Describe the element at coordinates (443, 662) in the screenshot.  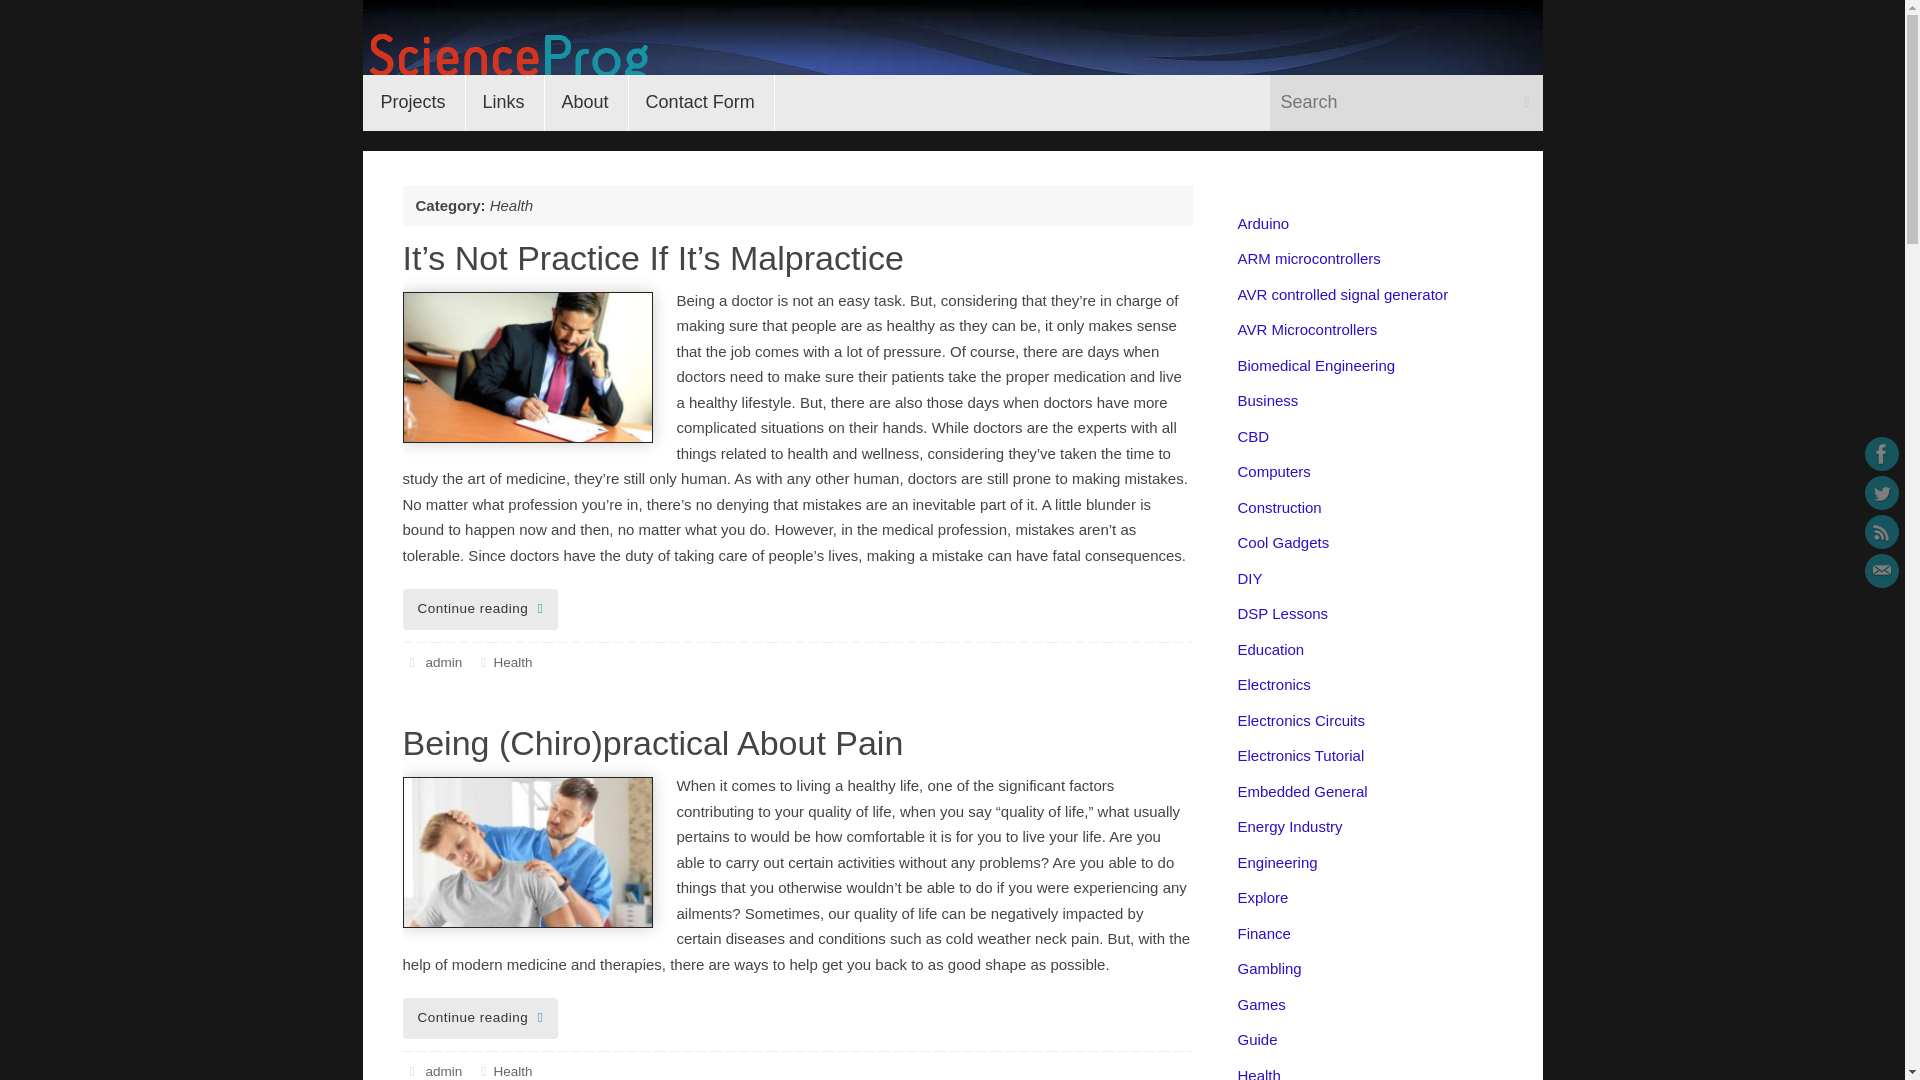
I see `admin` at that location.